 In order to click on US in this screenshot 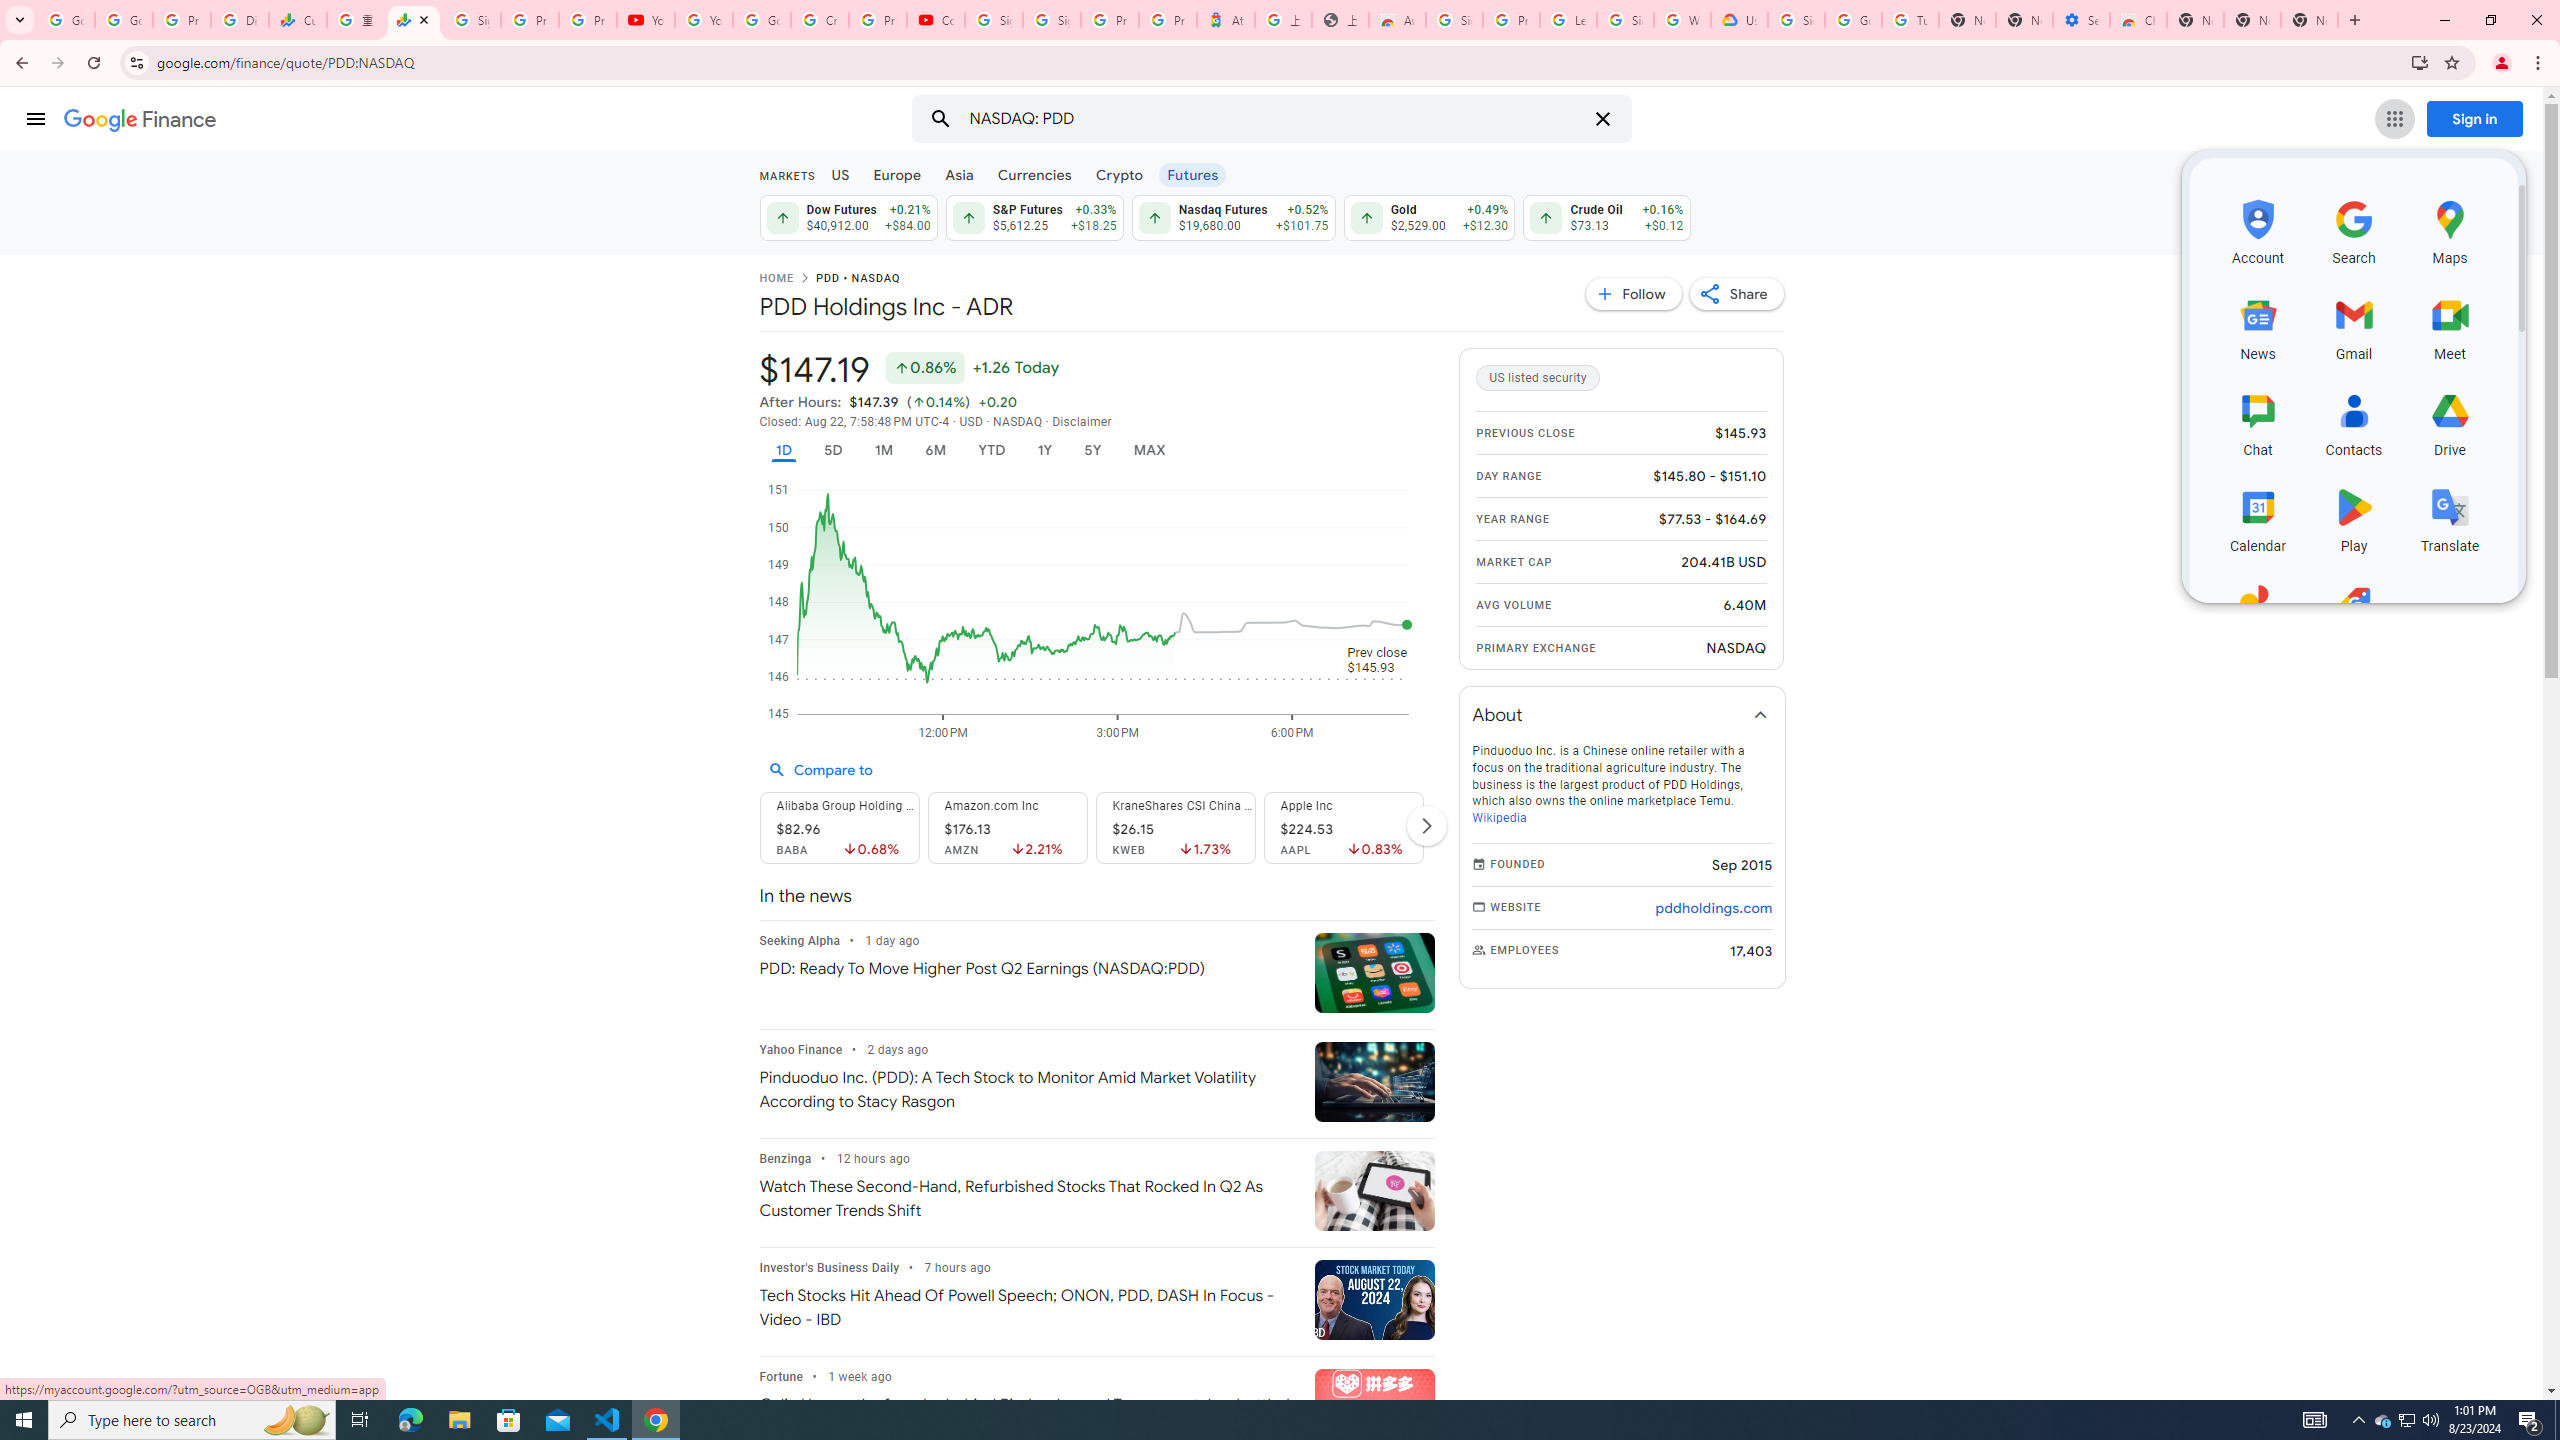, I will do `click(839, 174)`.